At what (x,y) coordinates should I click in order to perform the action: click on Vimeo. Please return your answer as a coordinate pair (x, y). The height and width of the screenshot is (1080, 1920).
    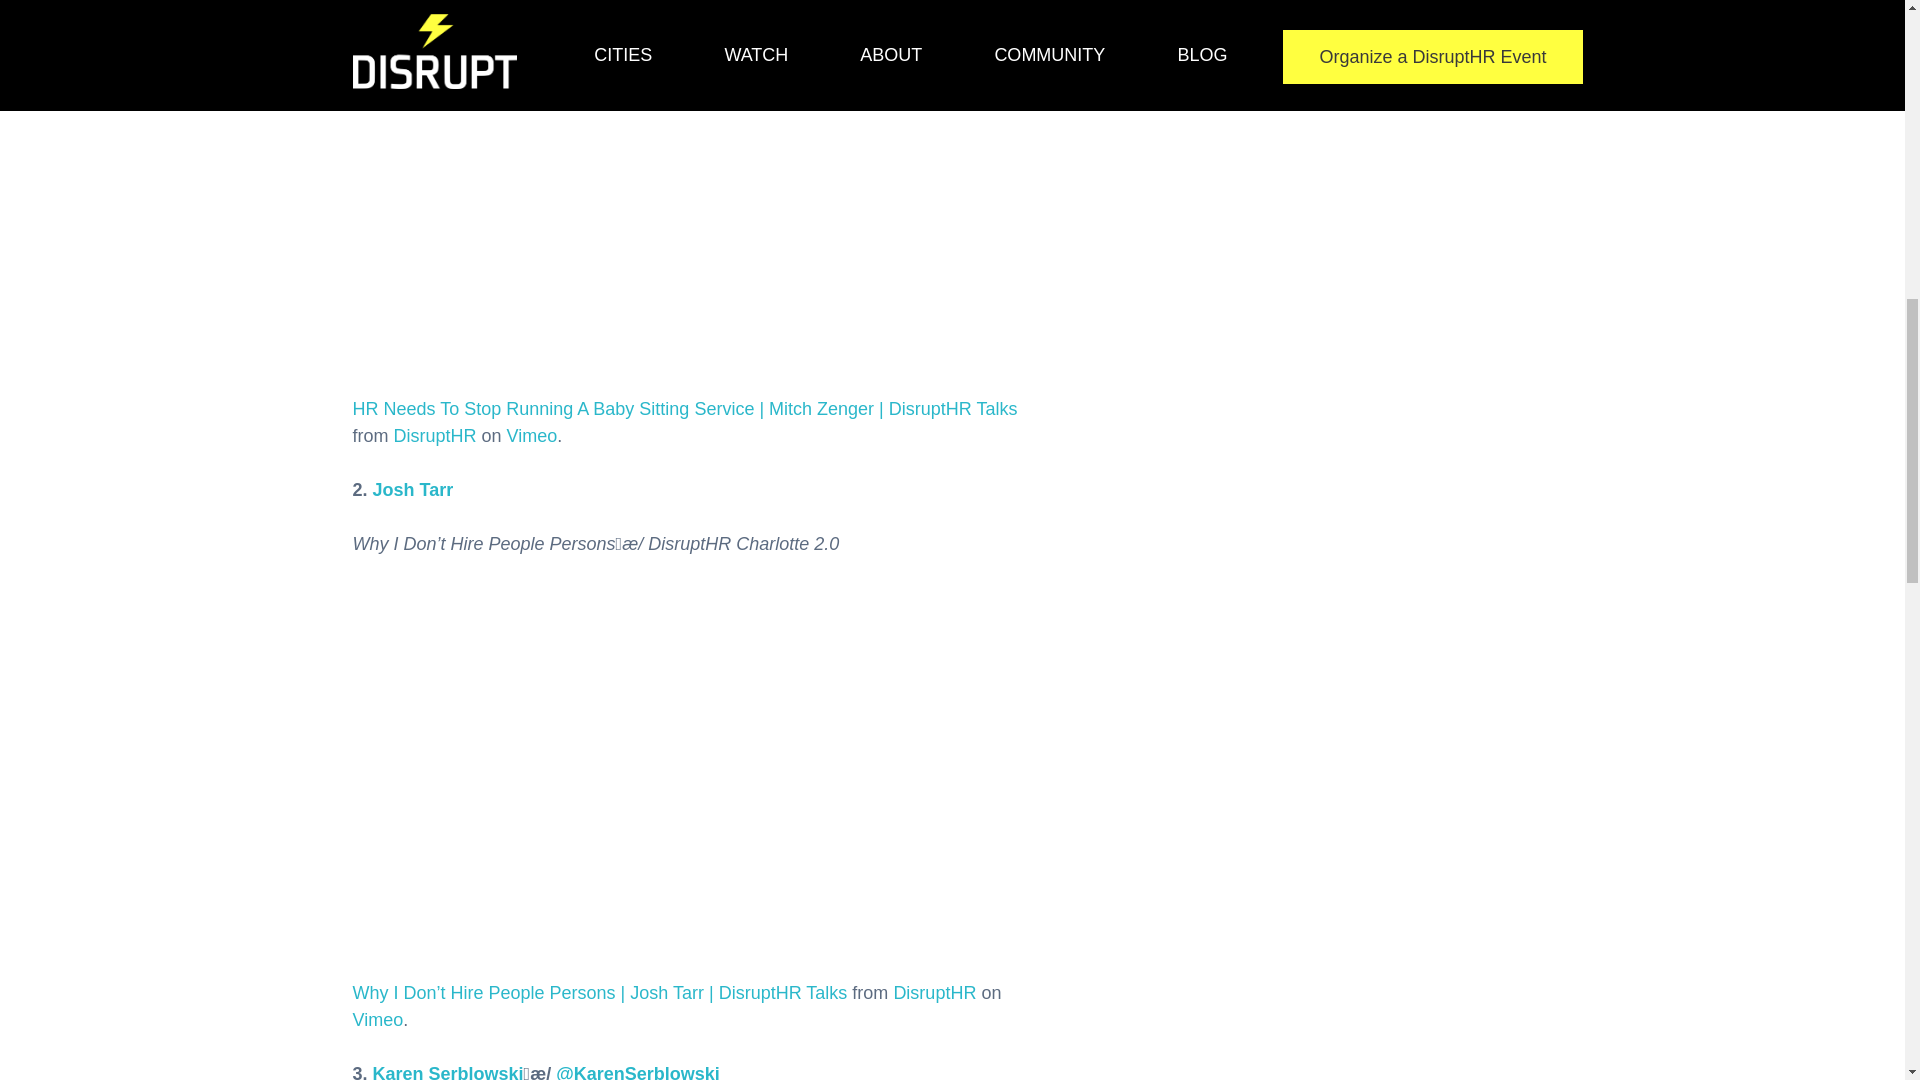
    Looking at the image, I should click on (532, 436).